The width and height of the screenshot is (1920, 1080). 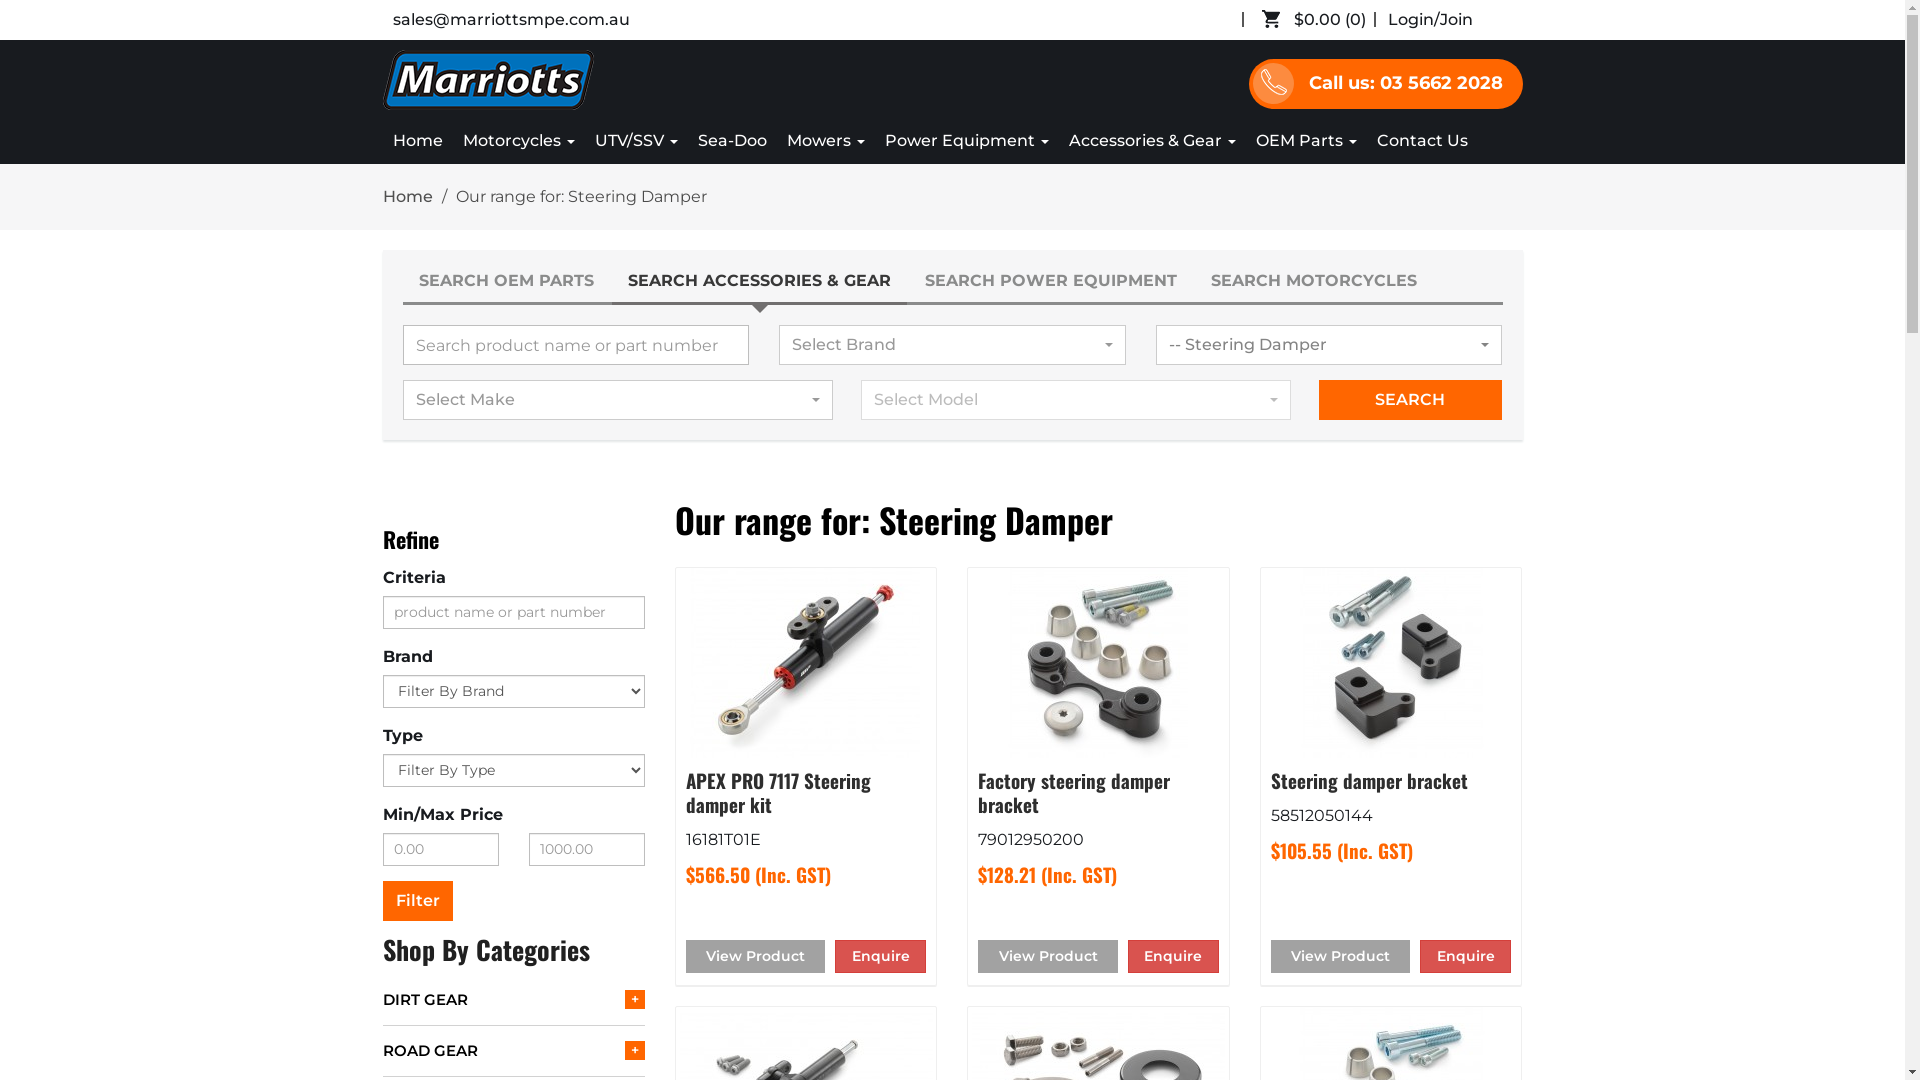 What do you see at coordinates (1152, 141) in the screenshot?
I see `Accessories & Gear` at bounding box center [1152, 141].